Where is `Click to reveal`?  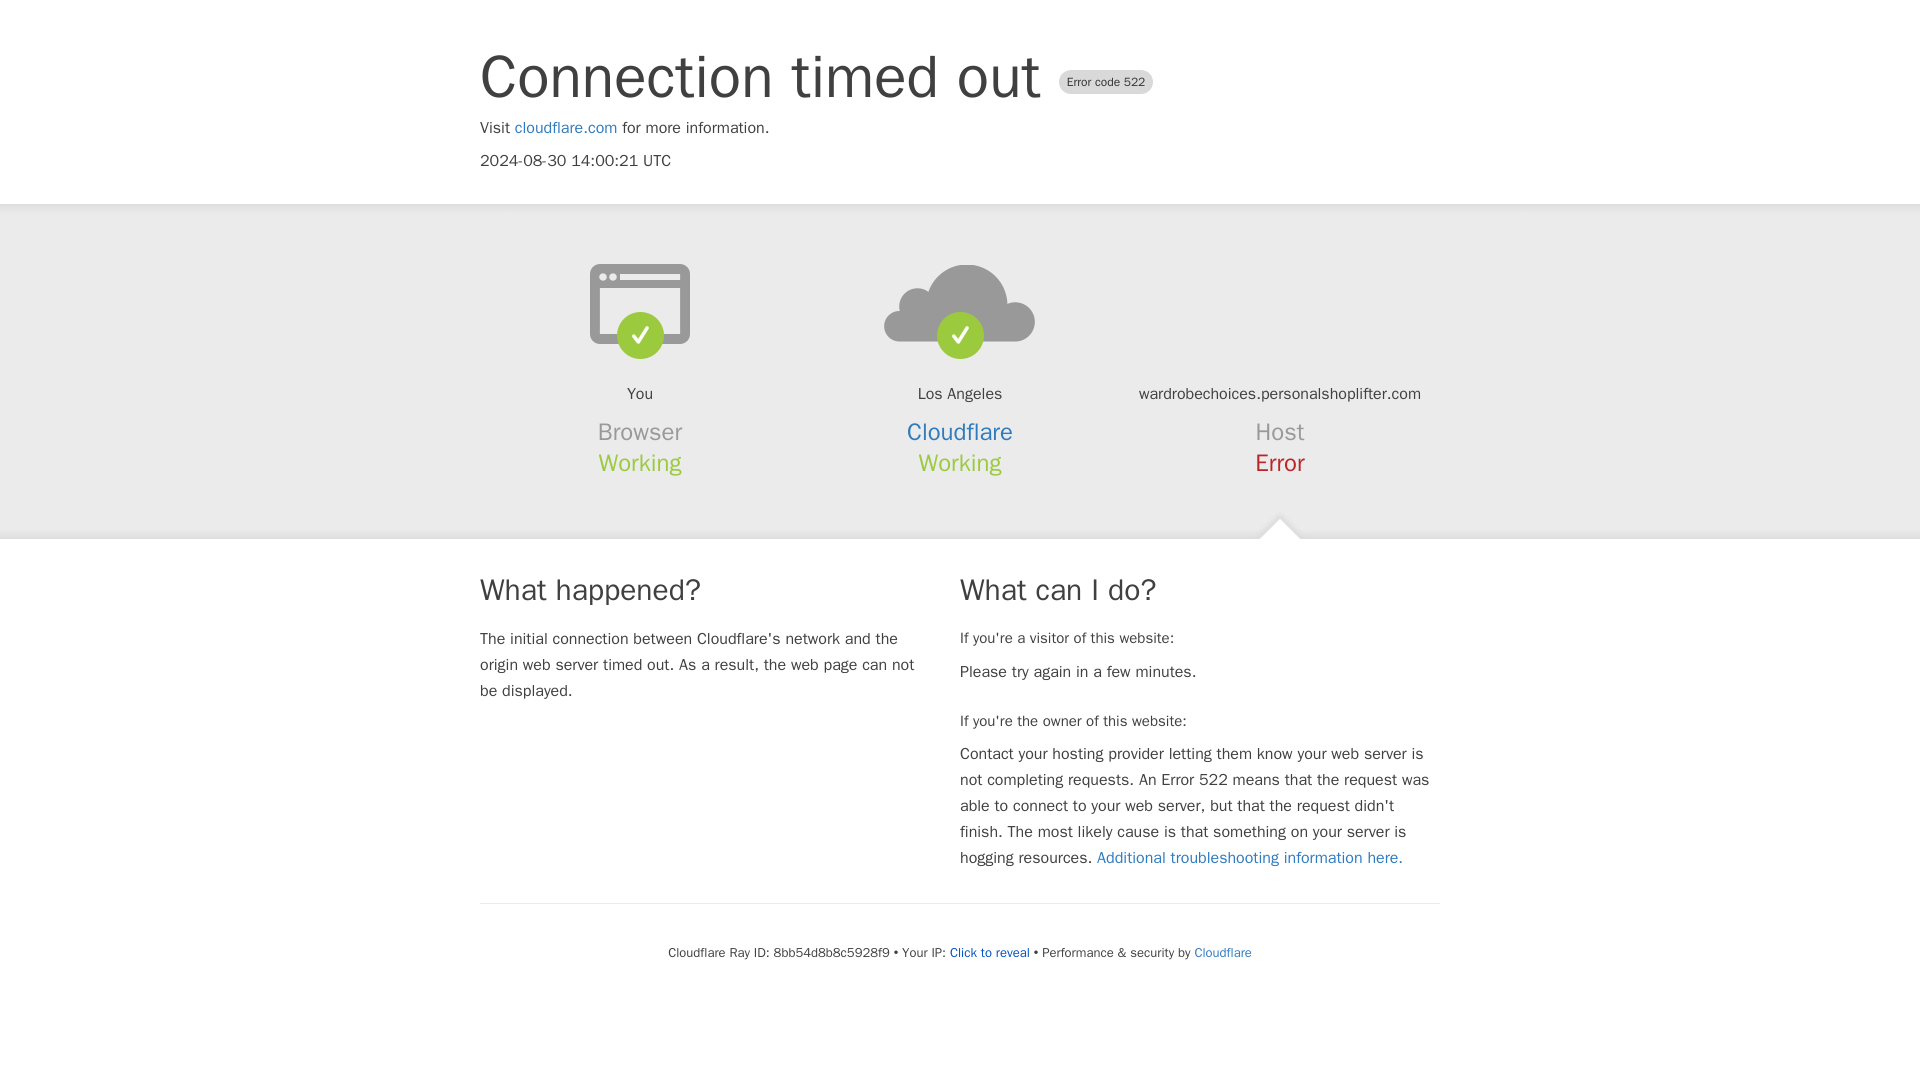 Click to reveal is located at coordinates (990, 952).